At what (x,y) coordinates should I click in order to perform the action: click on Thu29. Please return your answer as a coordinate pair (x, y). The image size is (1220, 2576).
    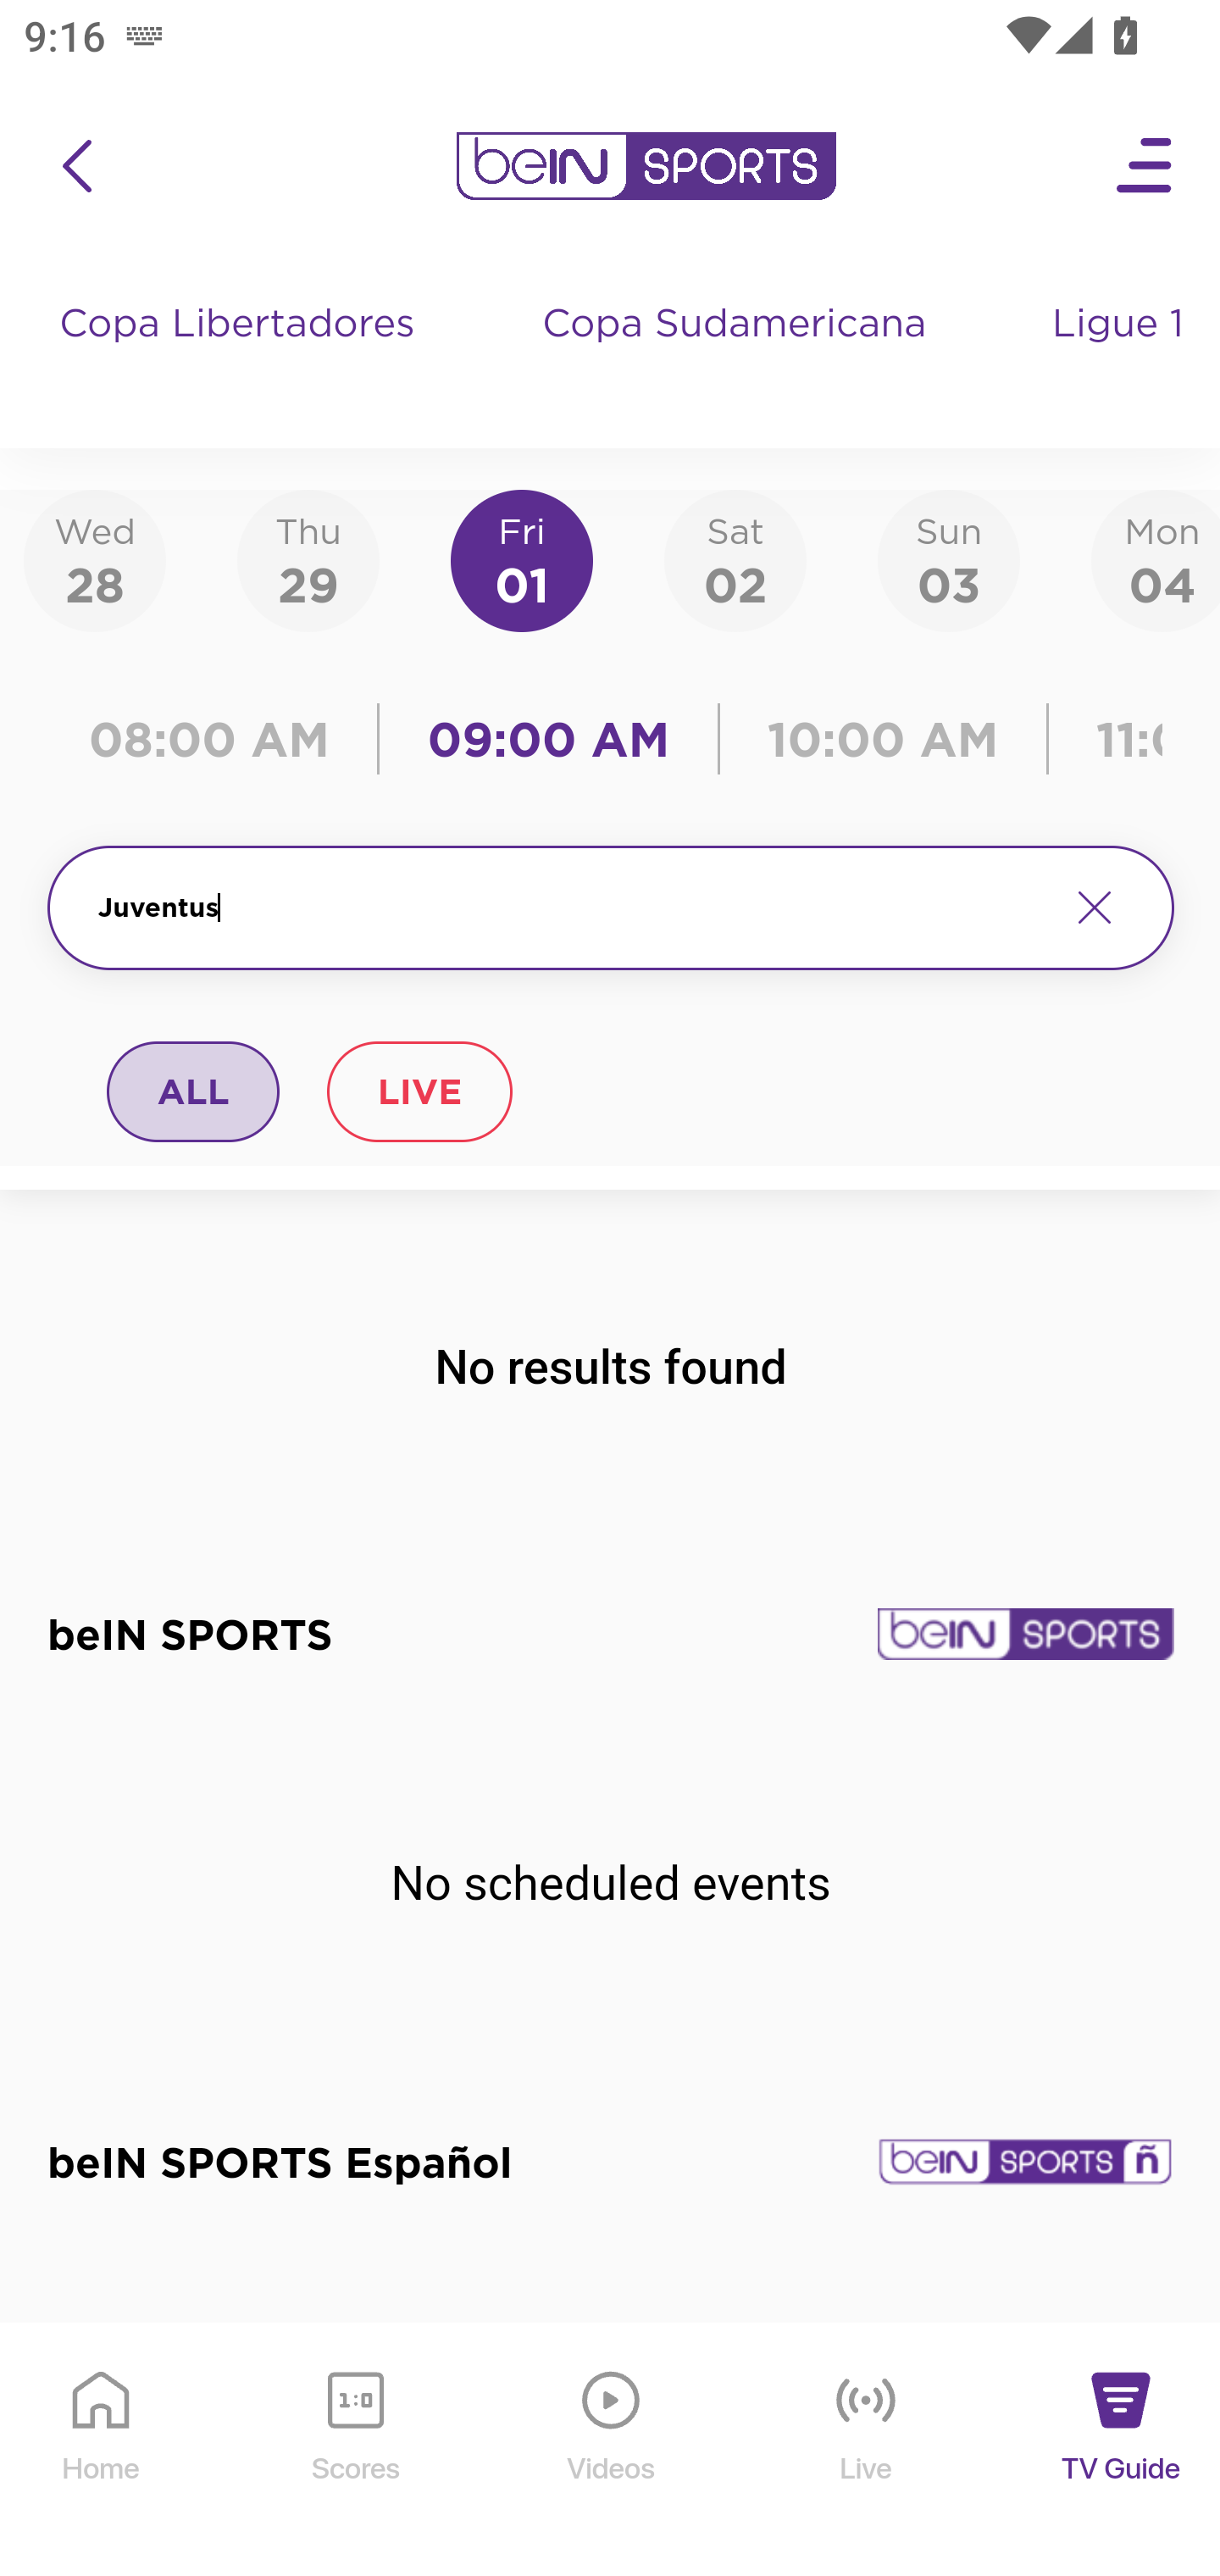
    Looking at the image, I should click on (308, 559).